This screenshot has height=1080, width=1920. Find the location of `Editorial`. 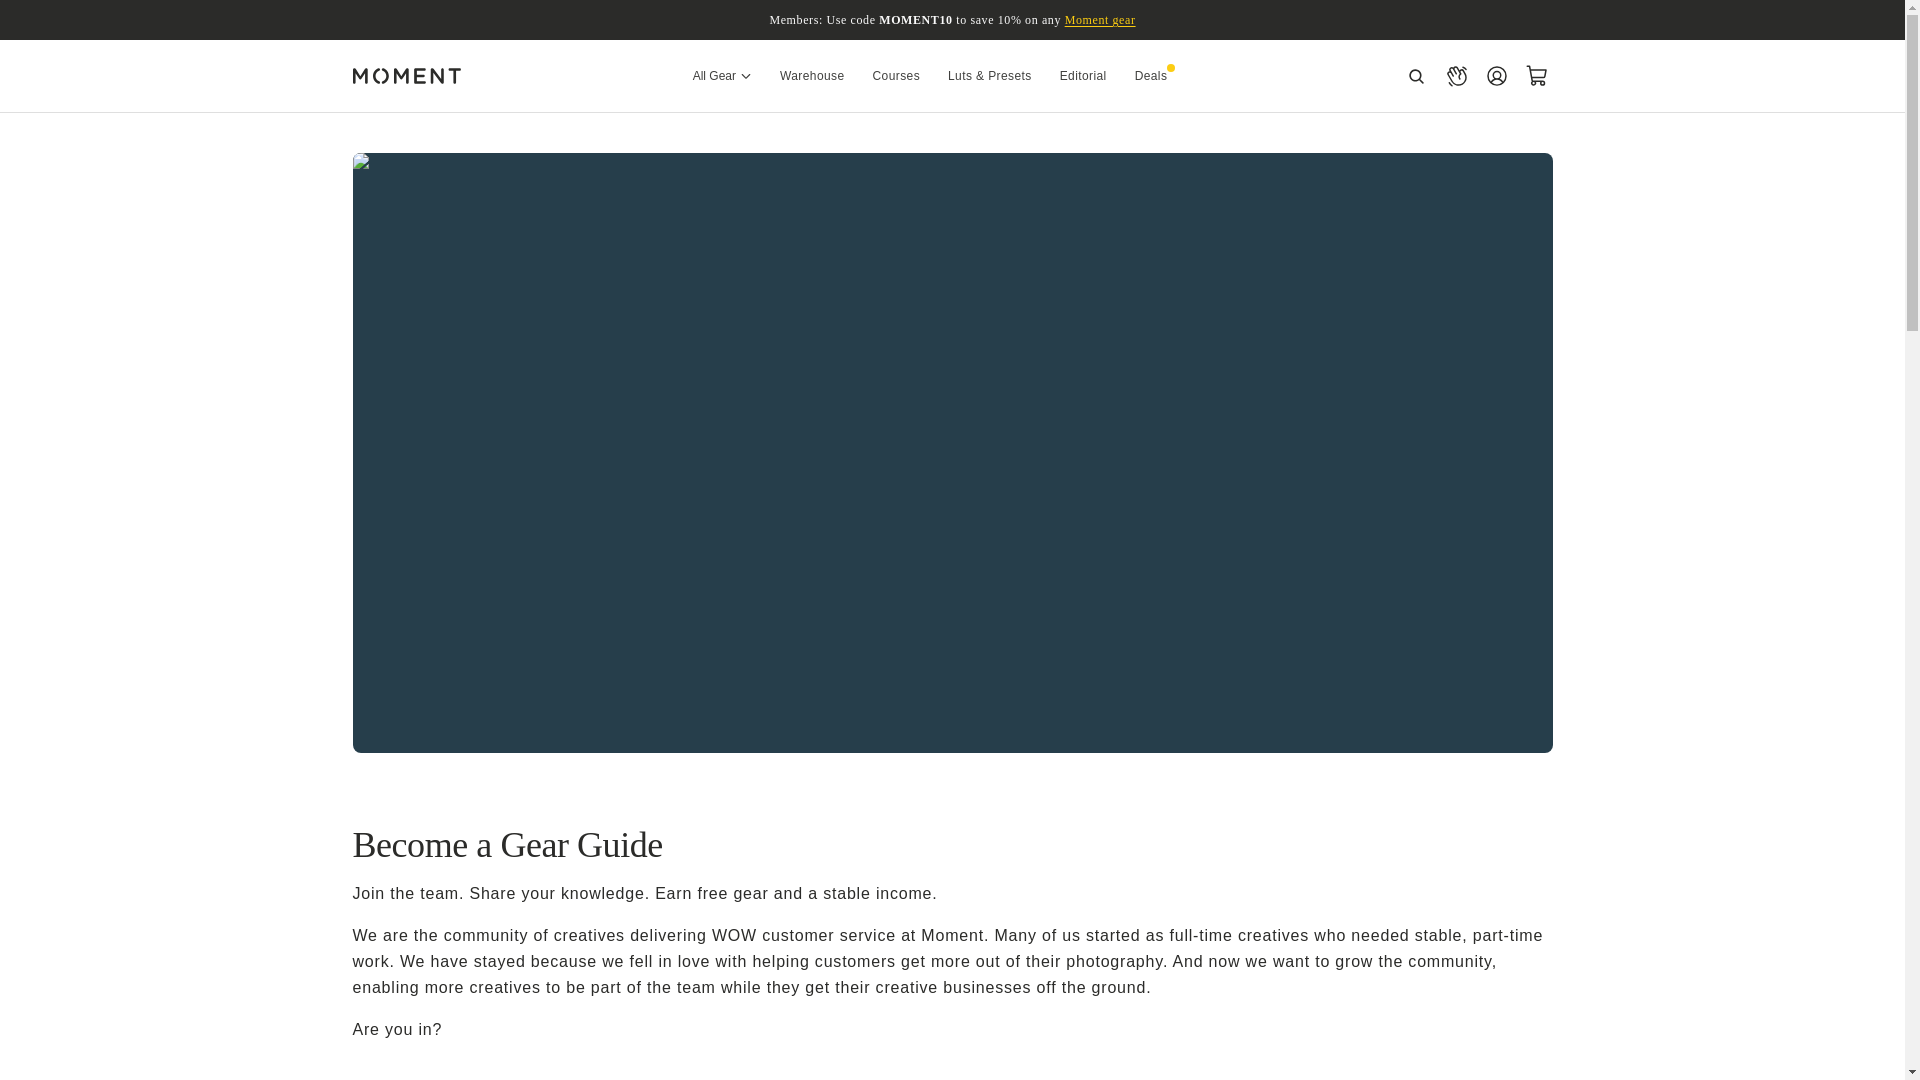

Editorial is located at coordinates (1084, 75).